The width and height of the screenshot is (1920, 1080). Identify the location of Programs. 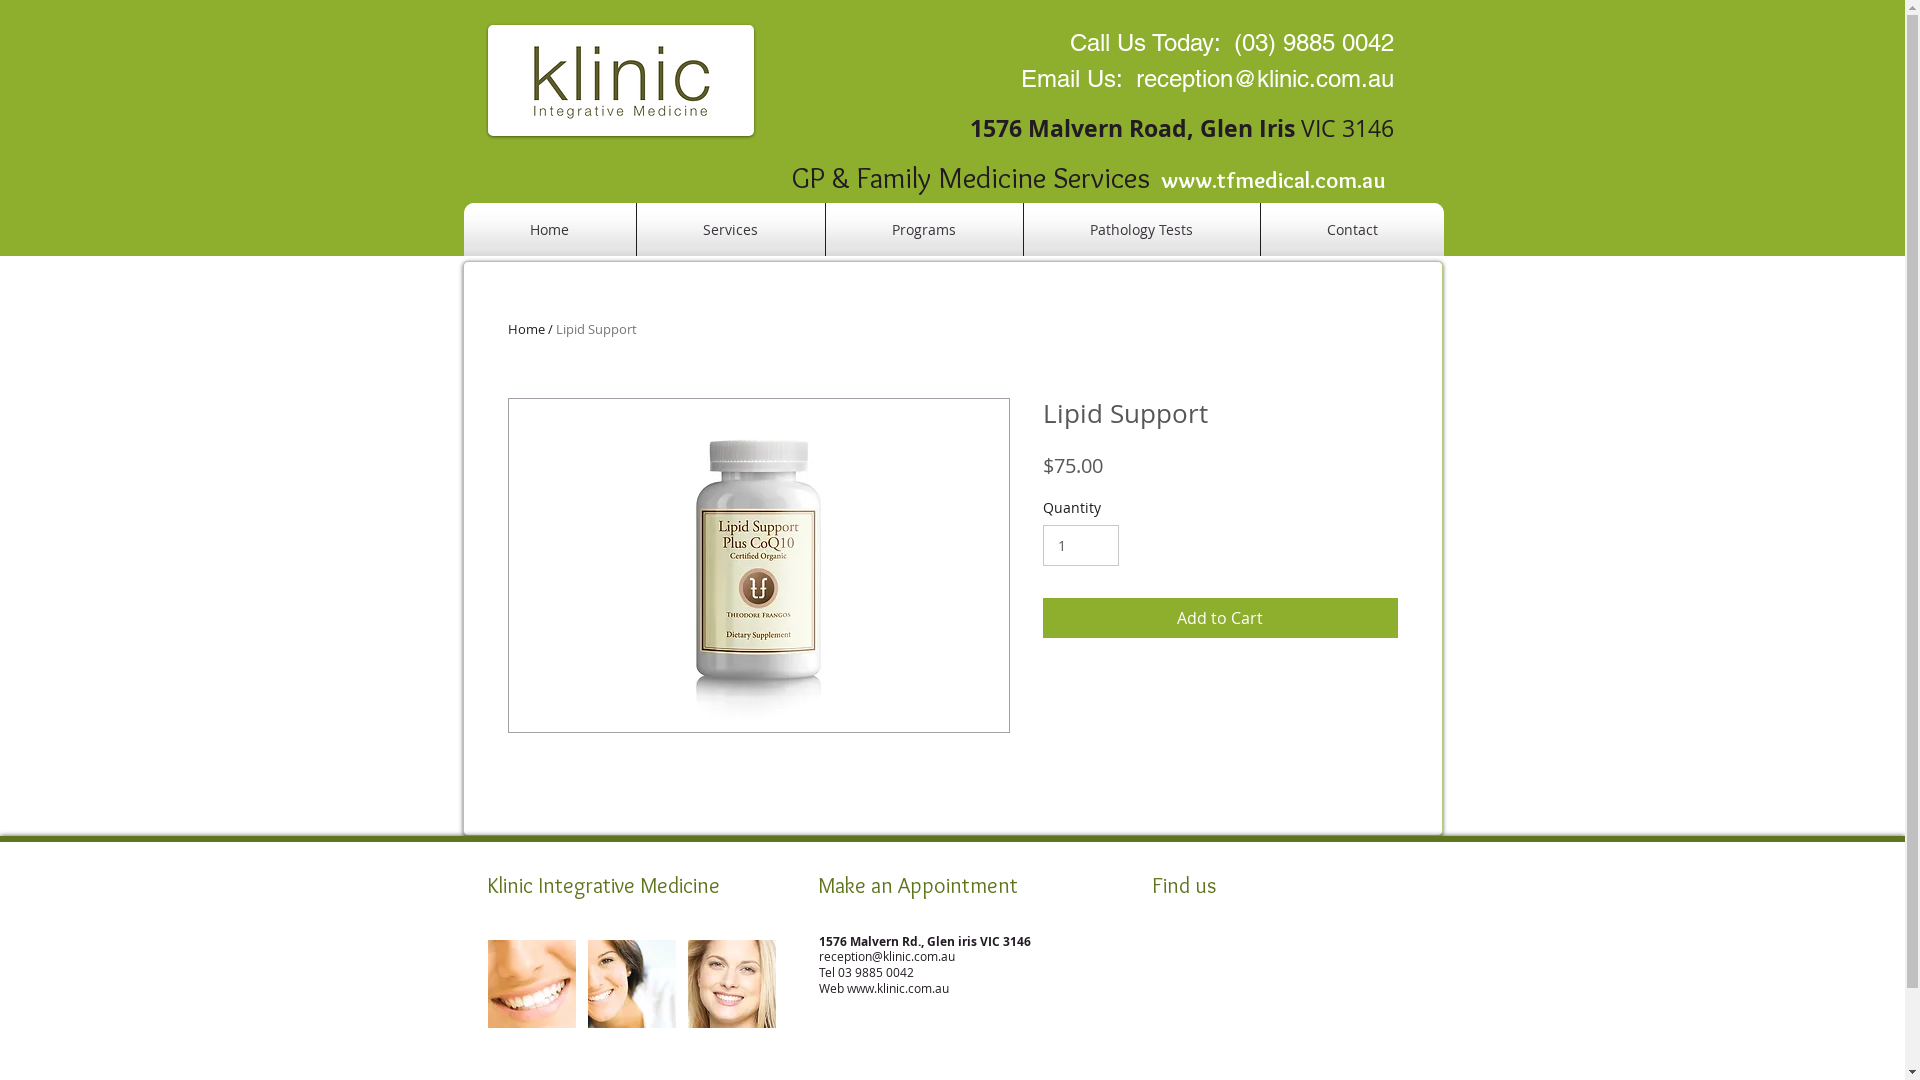
(924, 230).